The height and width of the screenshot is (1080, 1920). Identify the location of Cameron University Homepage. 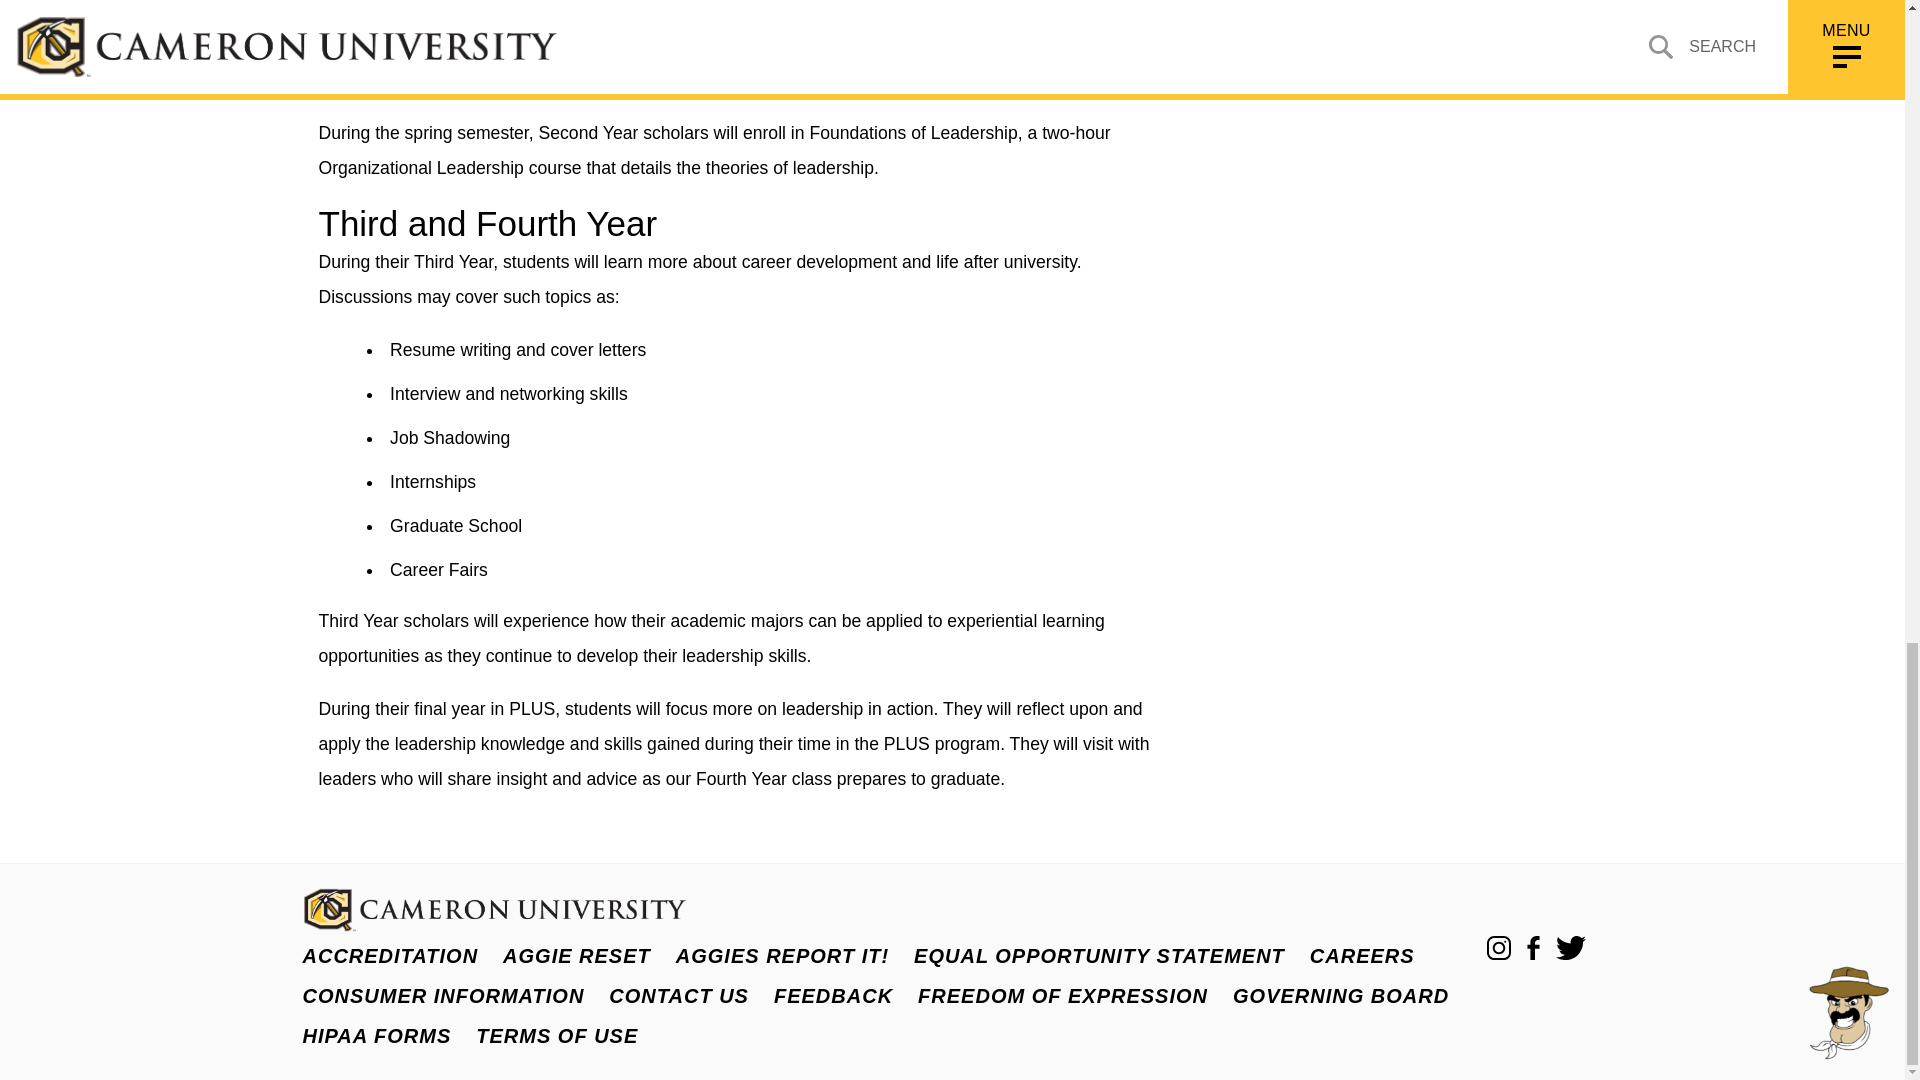
(493, 926).